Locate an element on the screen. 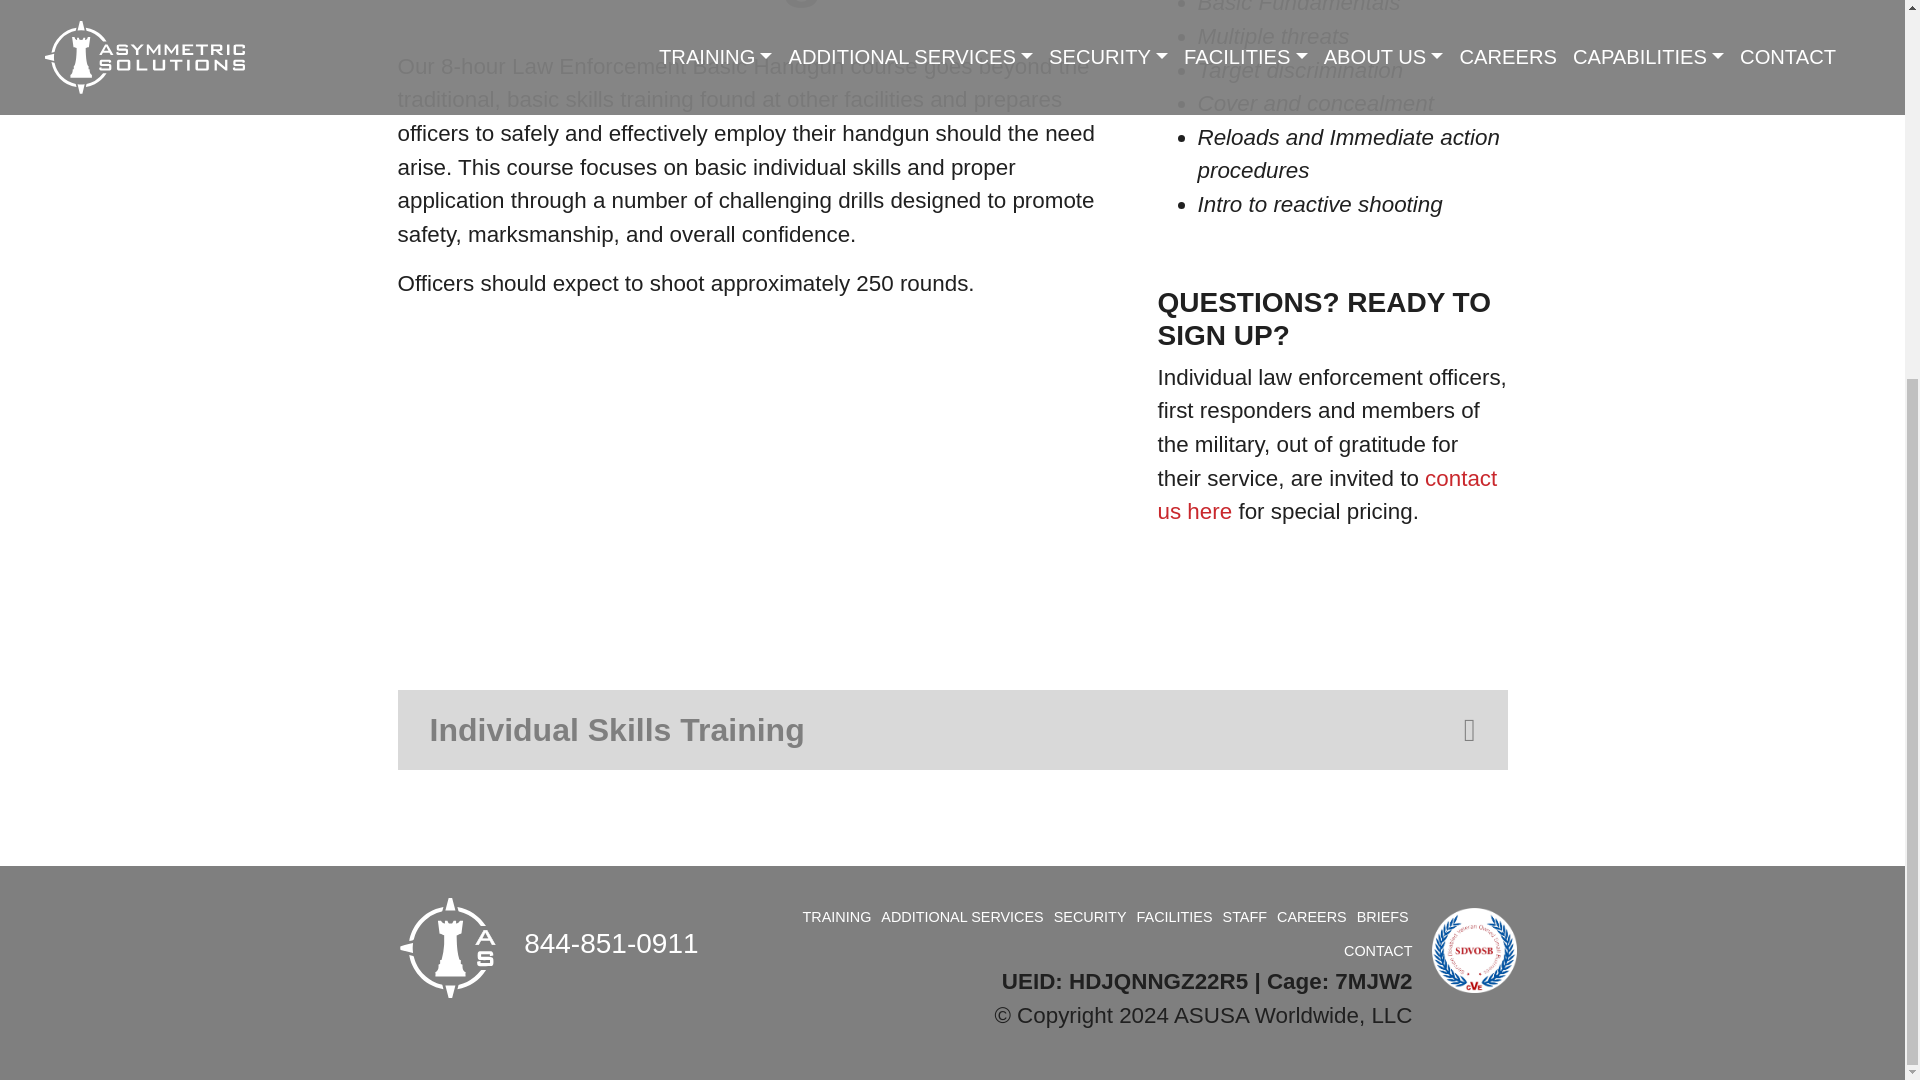 This screenshot has height=1080, width=1920. Home is located at coordinates (446, 947).